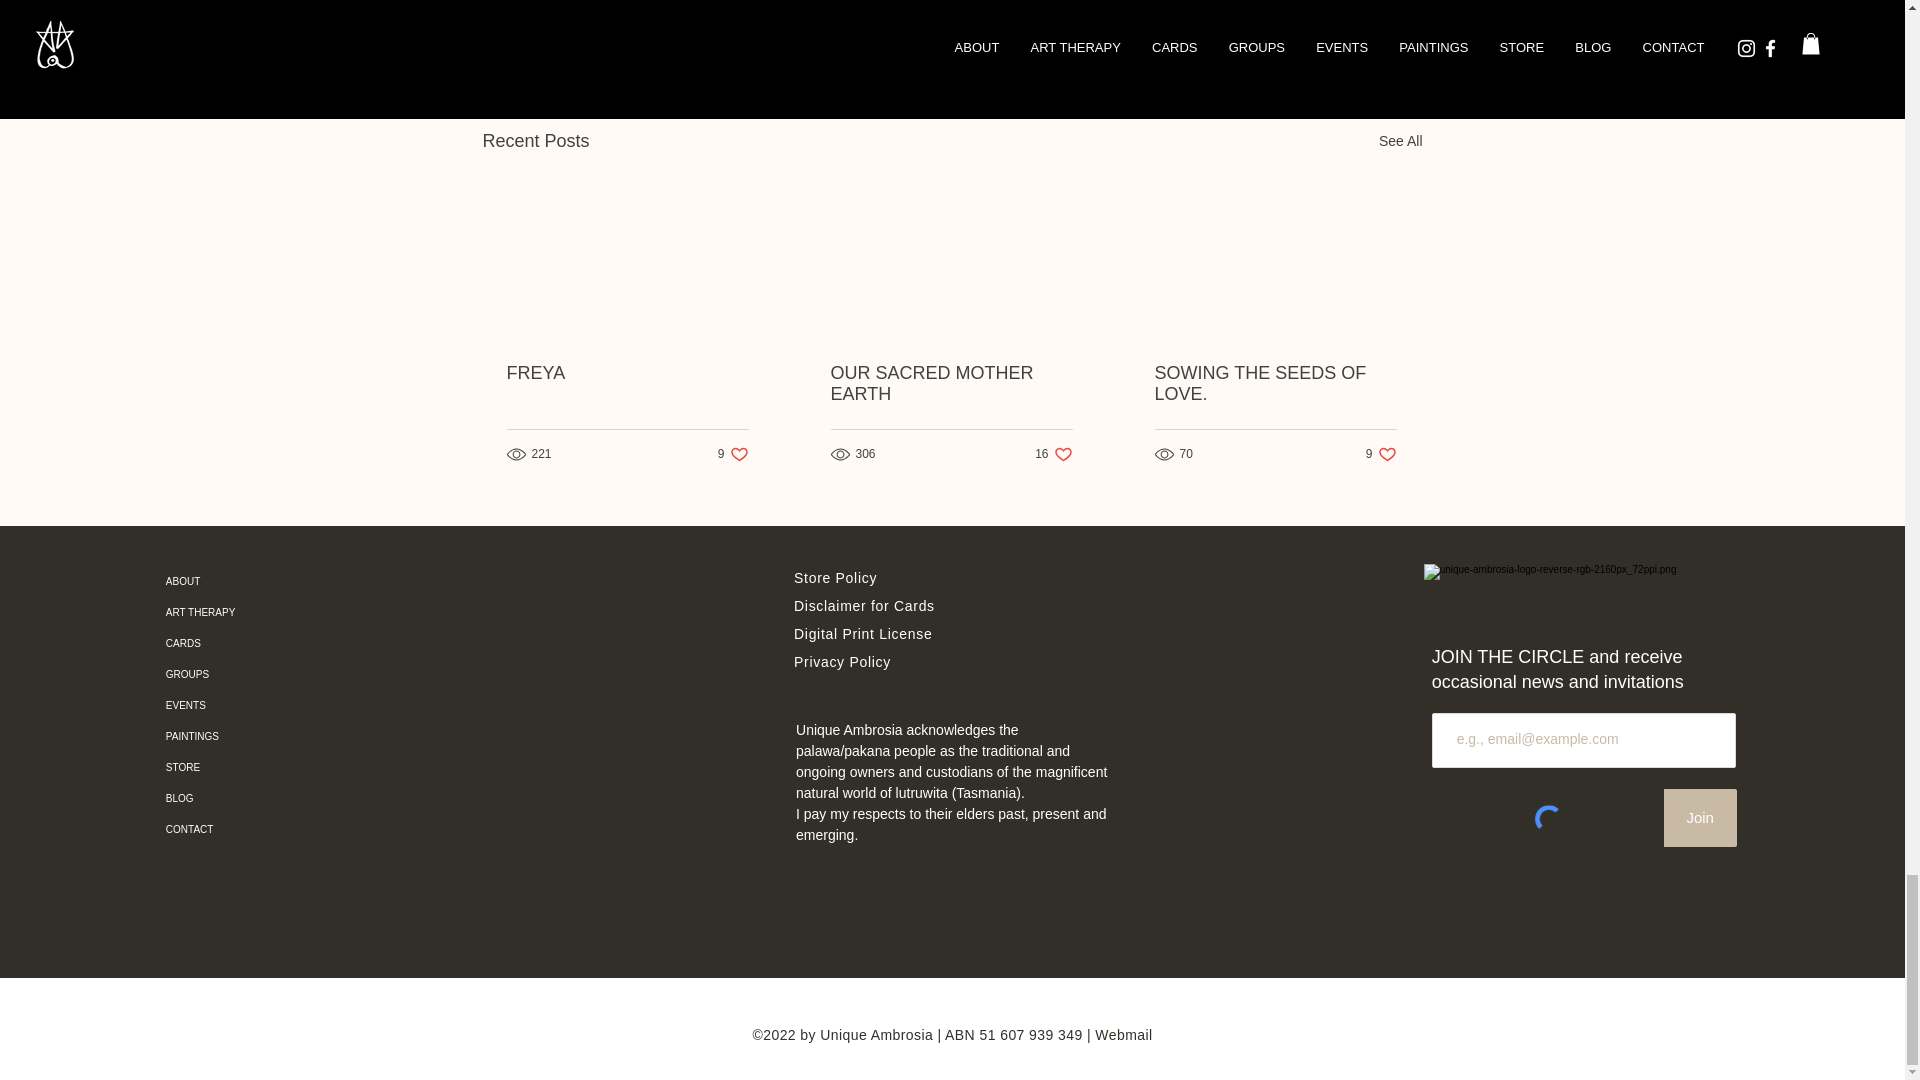  I want to click on SOWING THE SEEDS OF LOVE., so click(950, 384).